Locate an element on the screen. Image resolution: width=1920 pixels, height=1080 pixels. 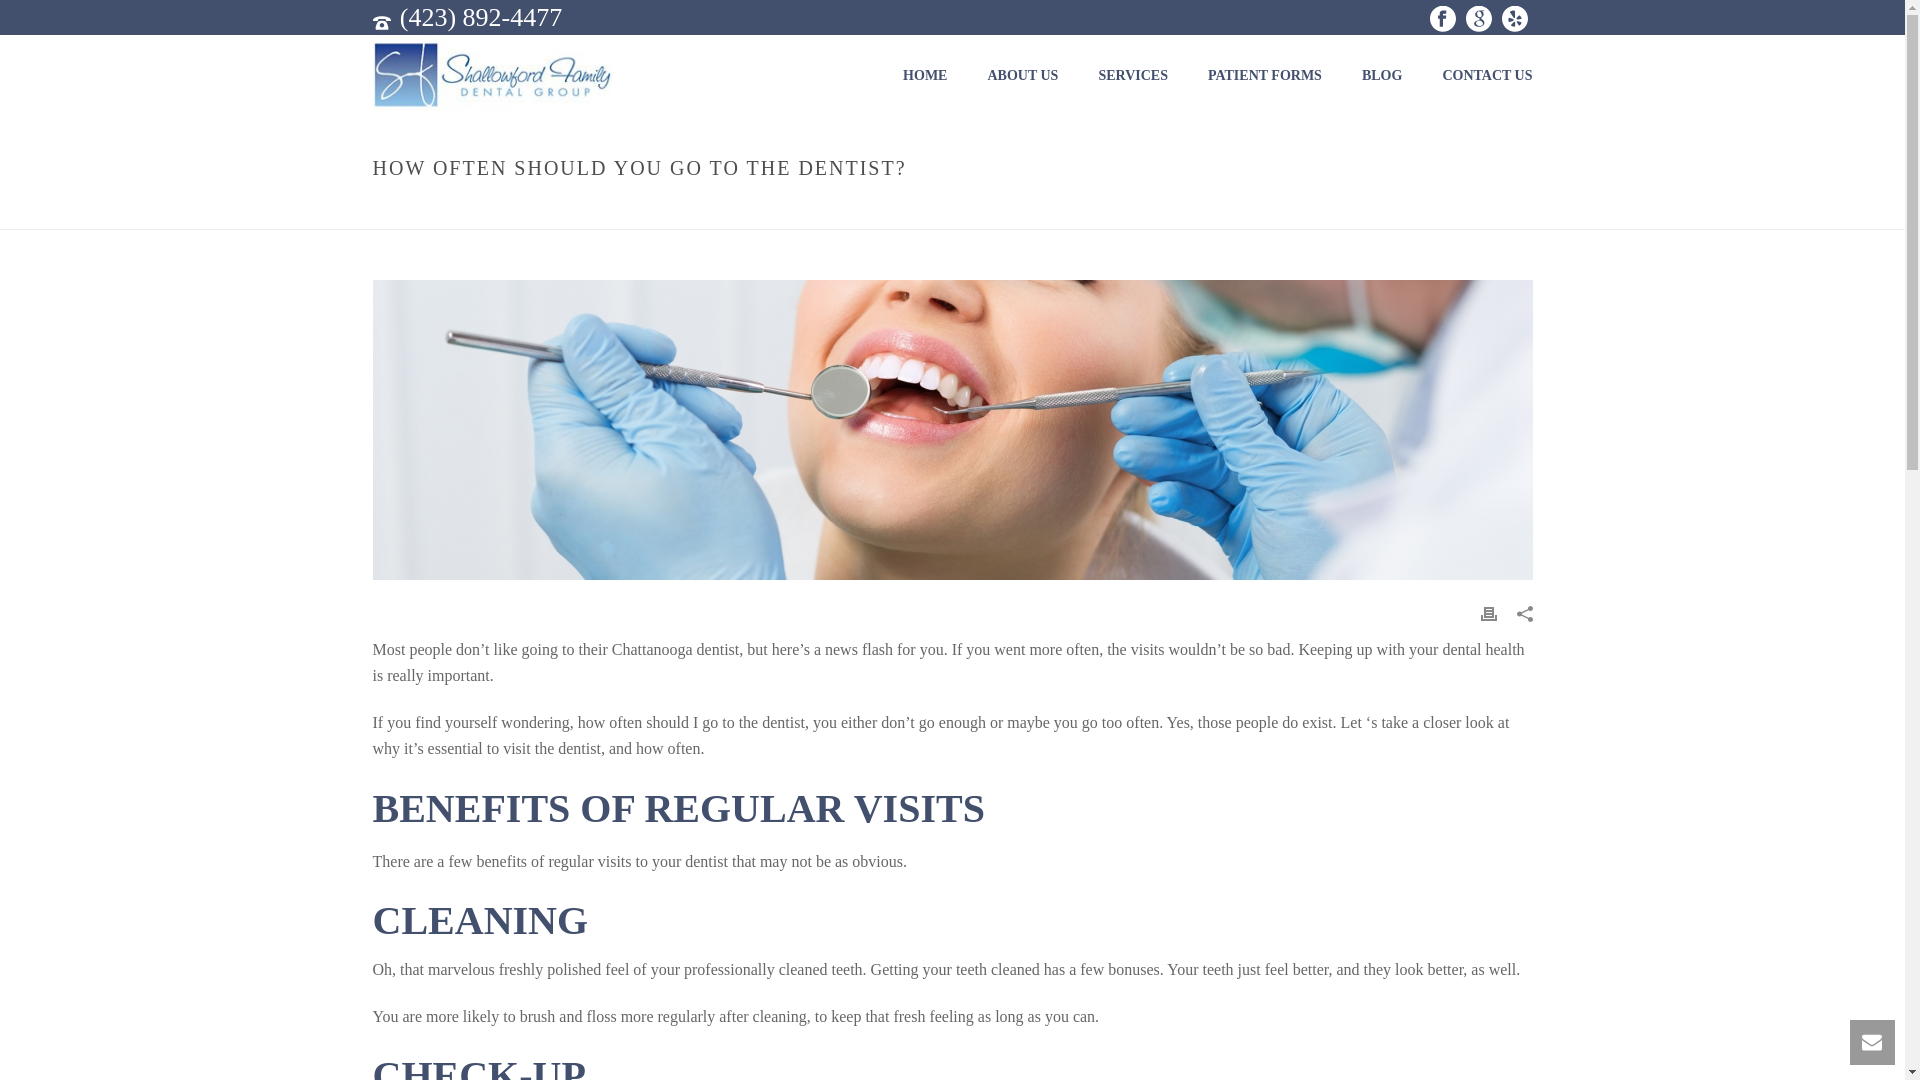
Going above and beyond to make you smile! is located at coordinates (491, 74).